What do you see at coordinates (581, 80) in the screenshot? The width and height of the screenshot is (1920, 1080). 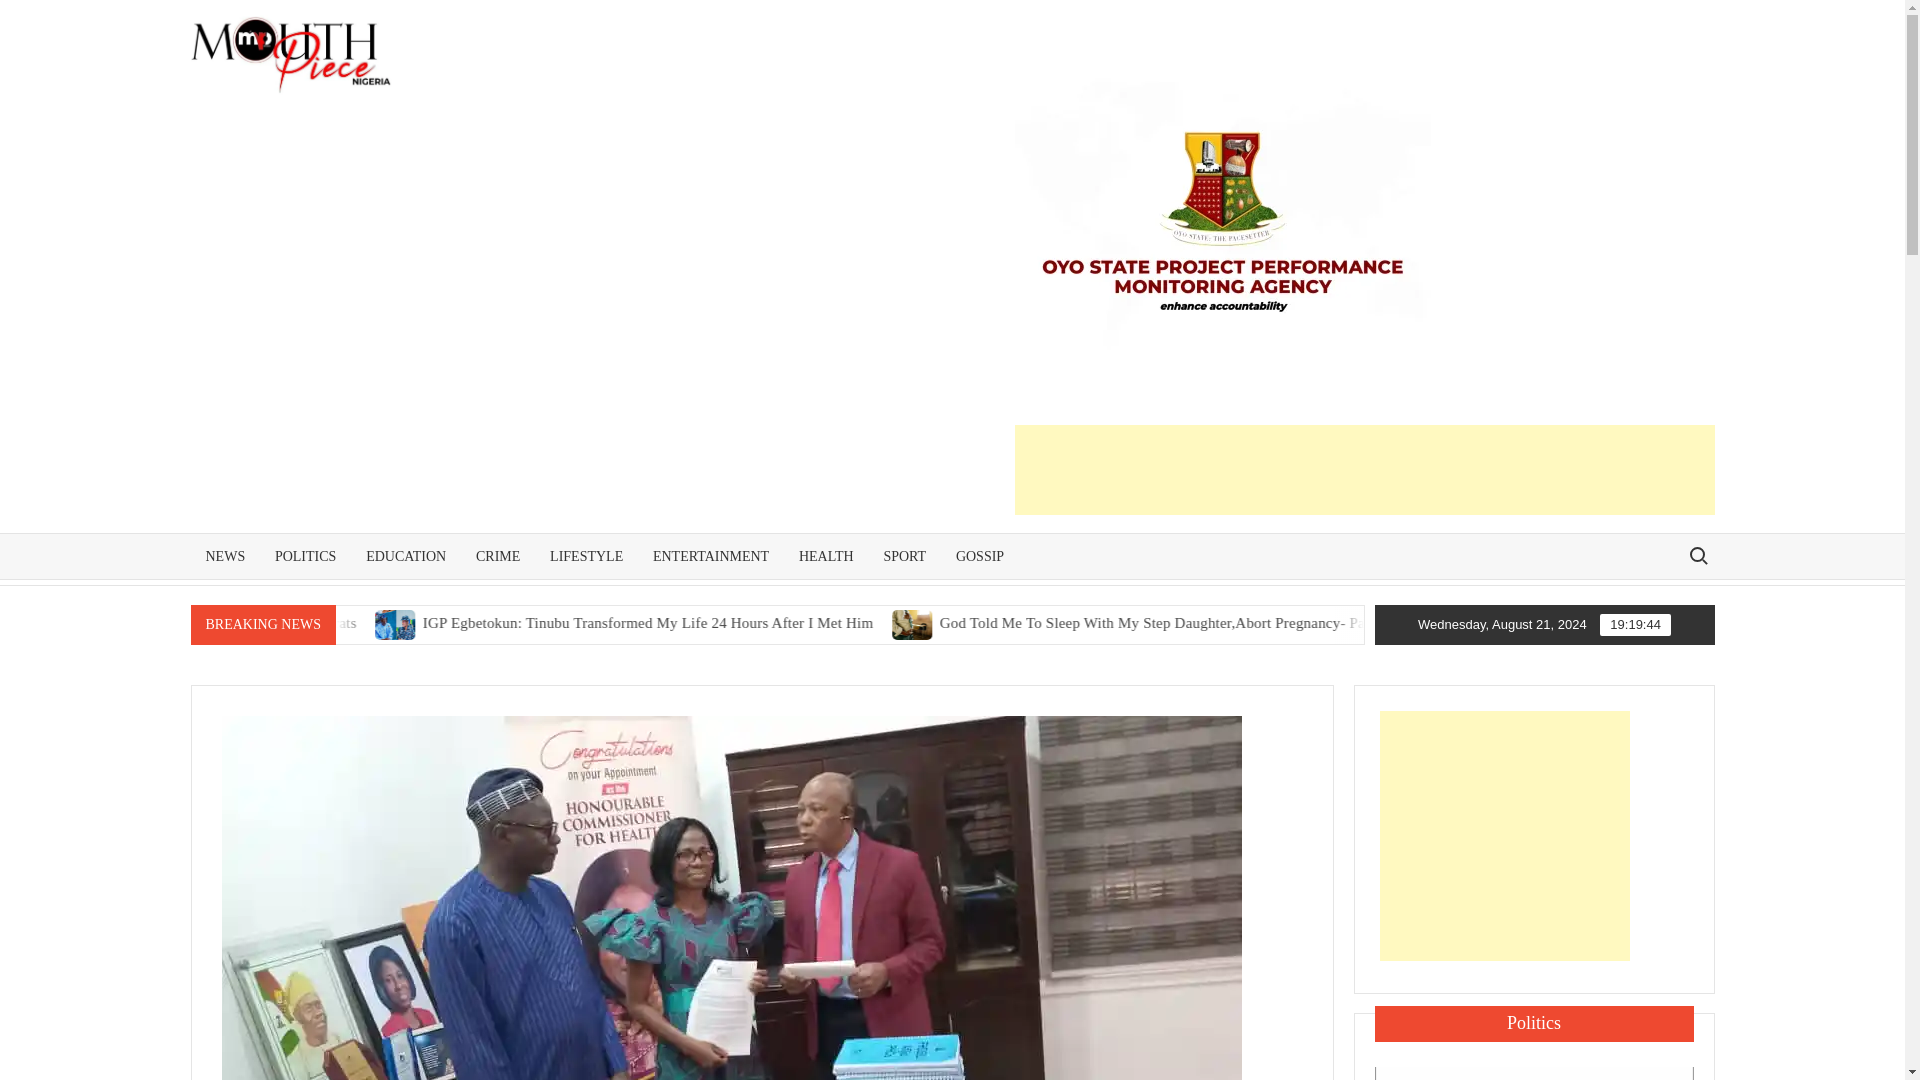 I see `MOUTHPIECENGR` at bounding box center [581, 80].